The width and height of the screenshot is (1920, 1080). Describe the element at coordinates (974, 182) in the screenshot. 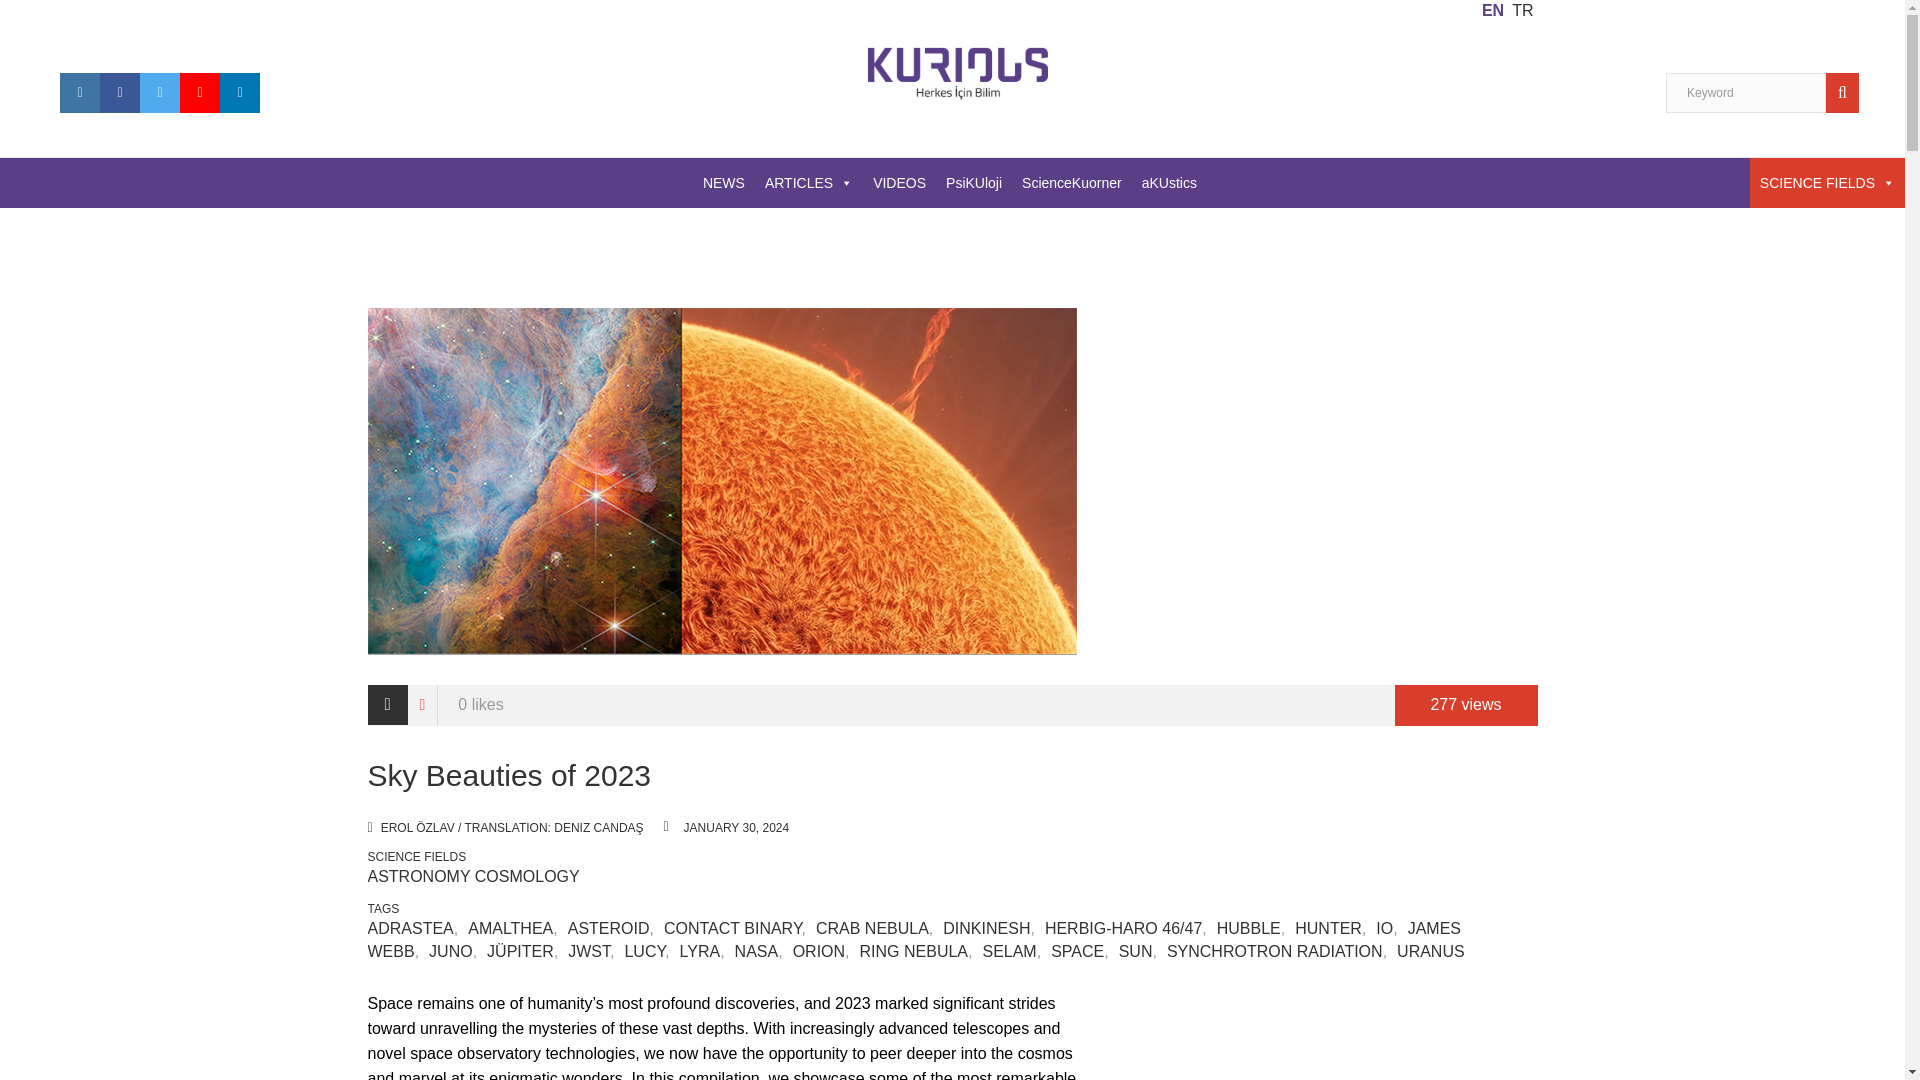

I see `PsiKUloji` at that location.